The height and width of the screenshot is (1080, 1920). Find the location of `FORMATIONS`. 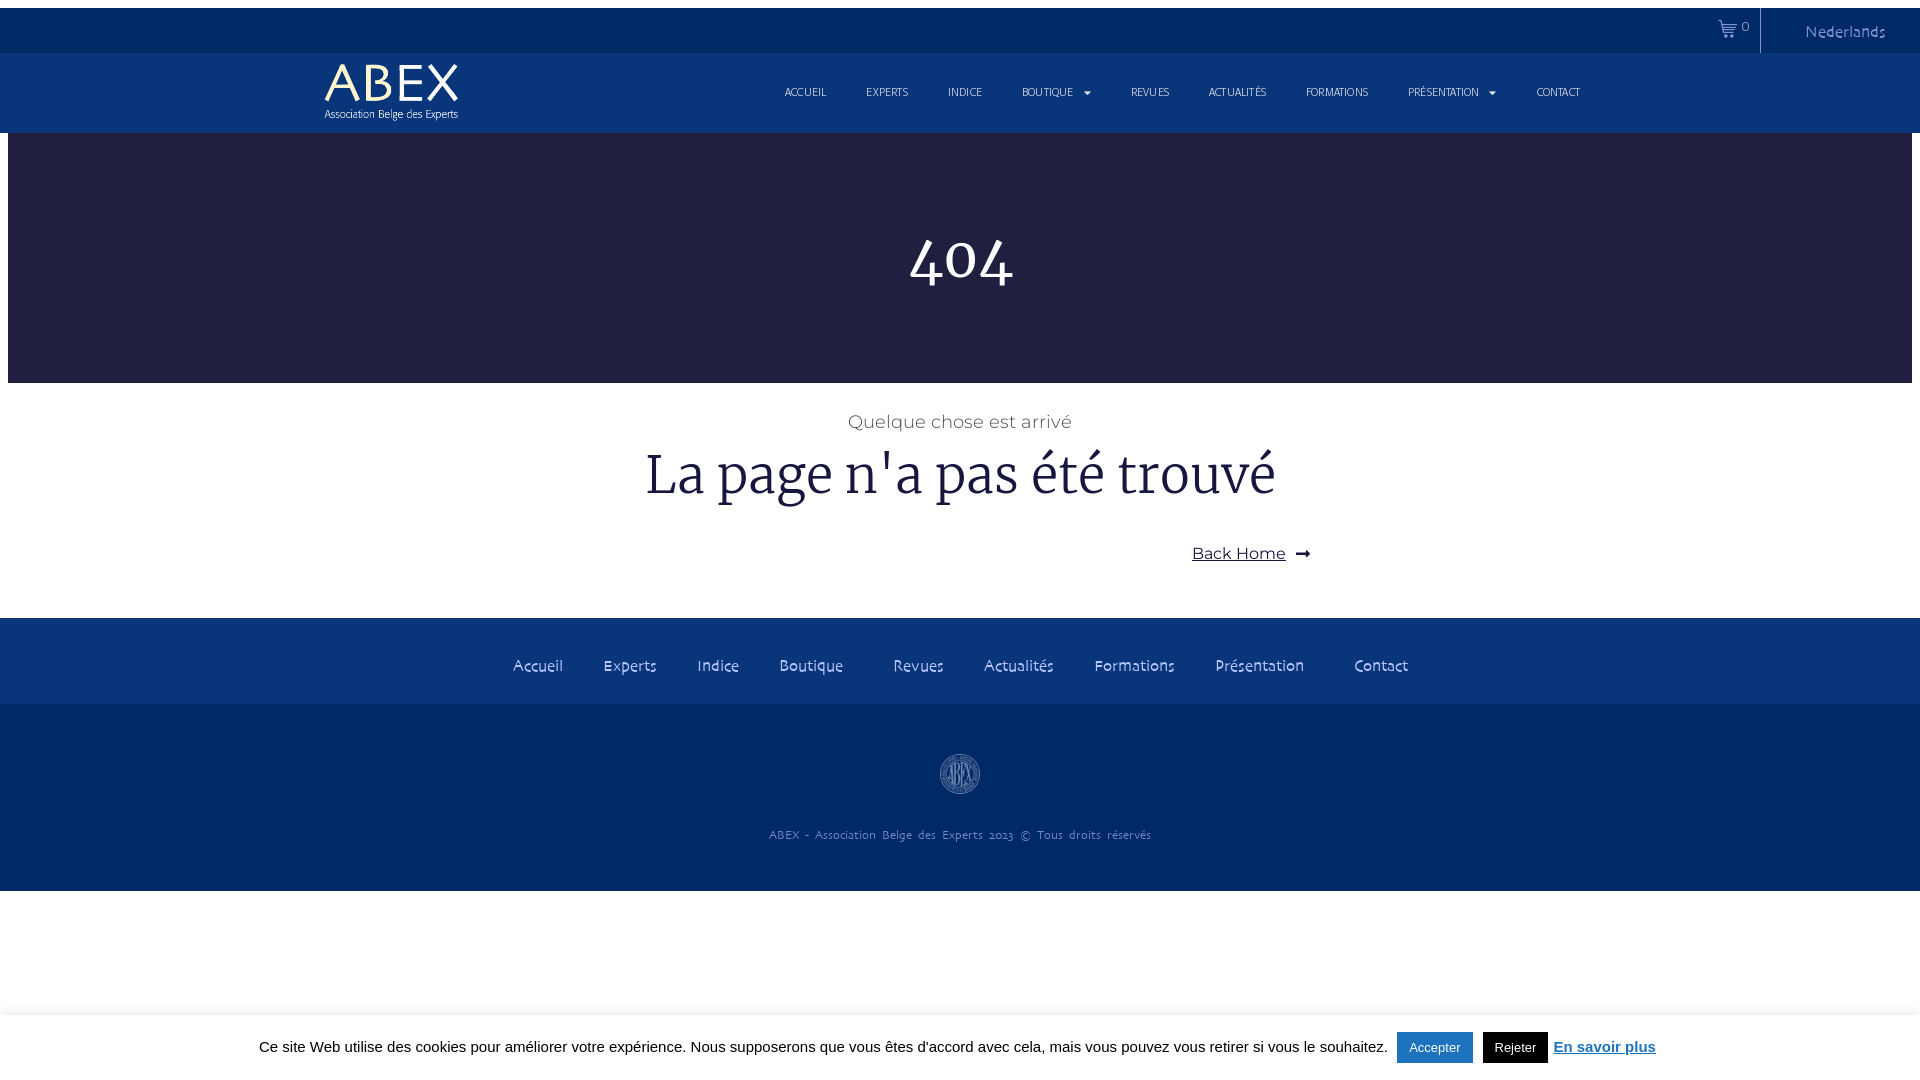

FORMATIONS is located at coordinates (1337, 92).